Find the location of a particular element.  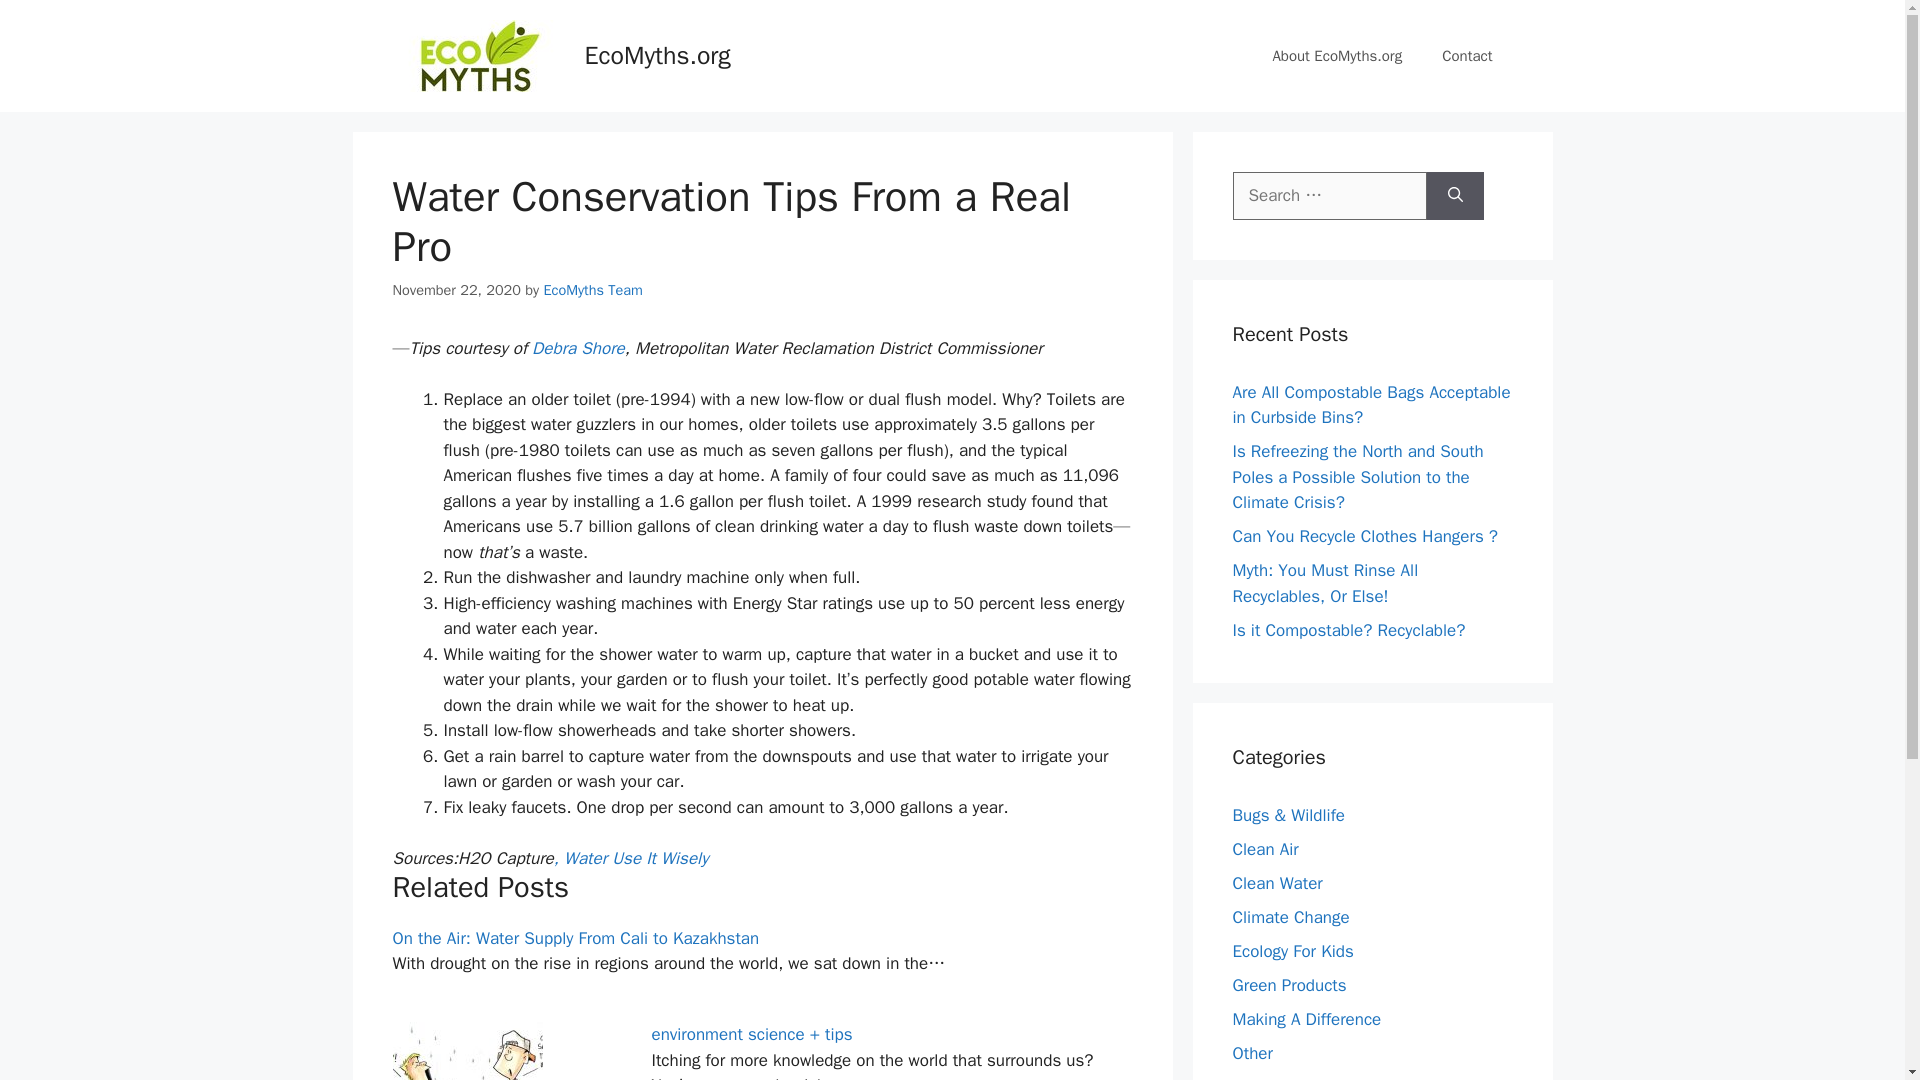

EcoMyths.org is located at coordinates (656, 55).